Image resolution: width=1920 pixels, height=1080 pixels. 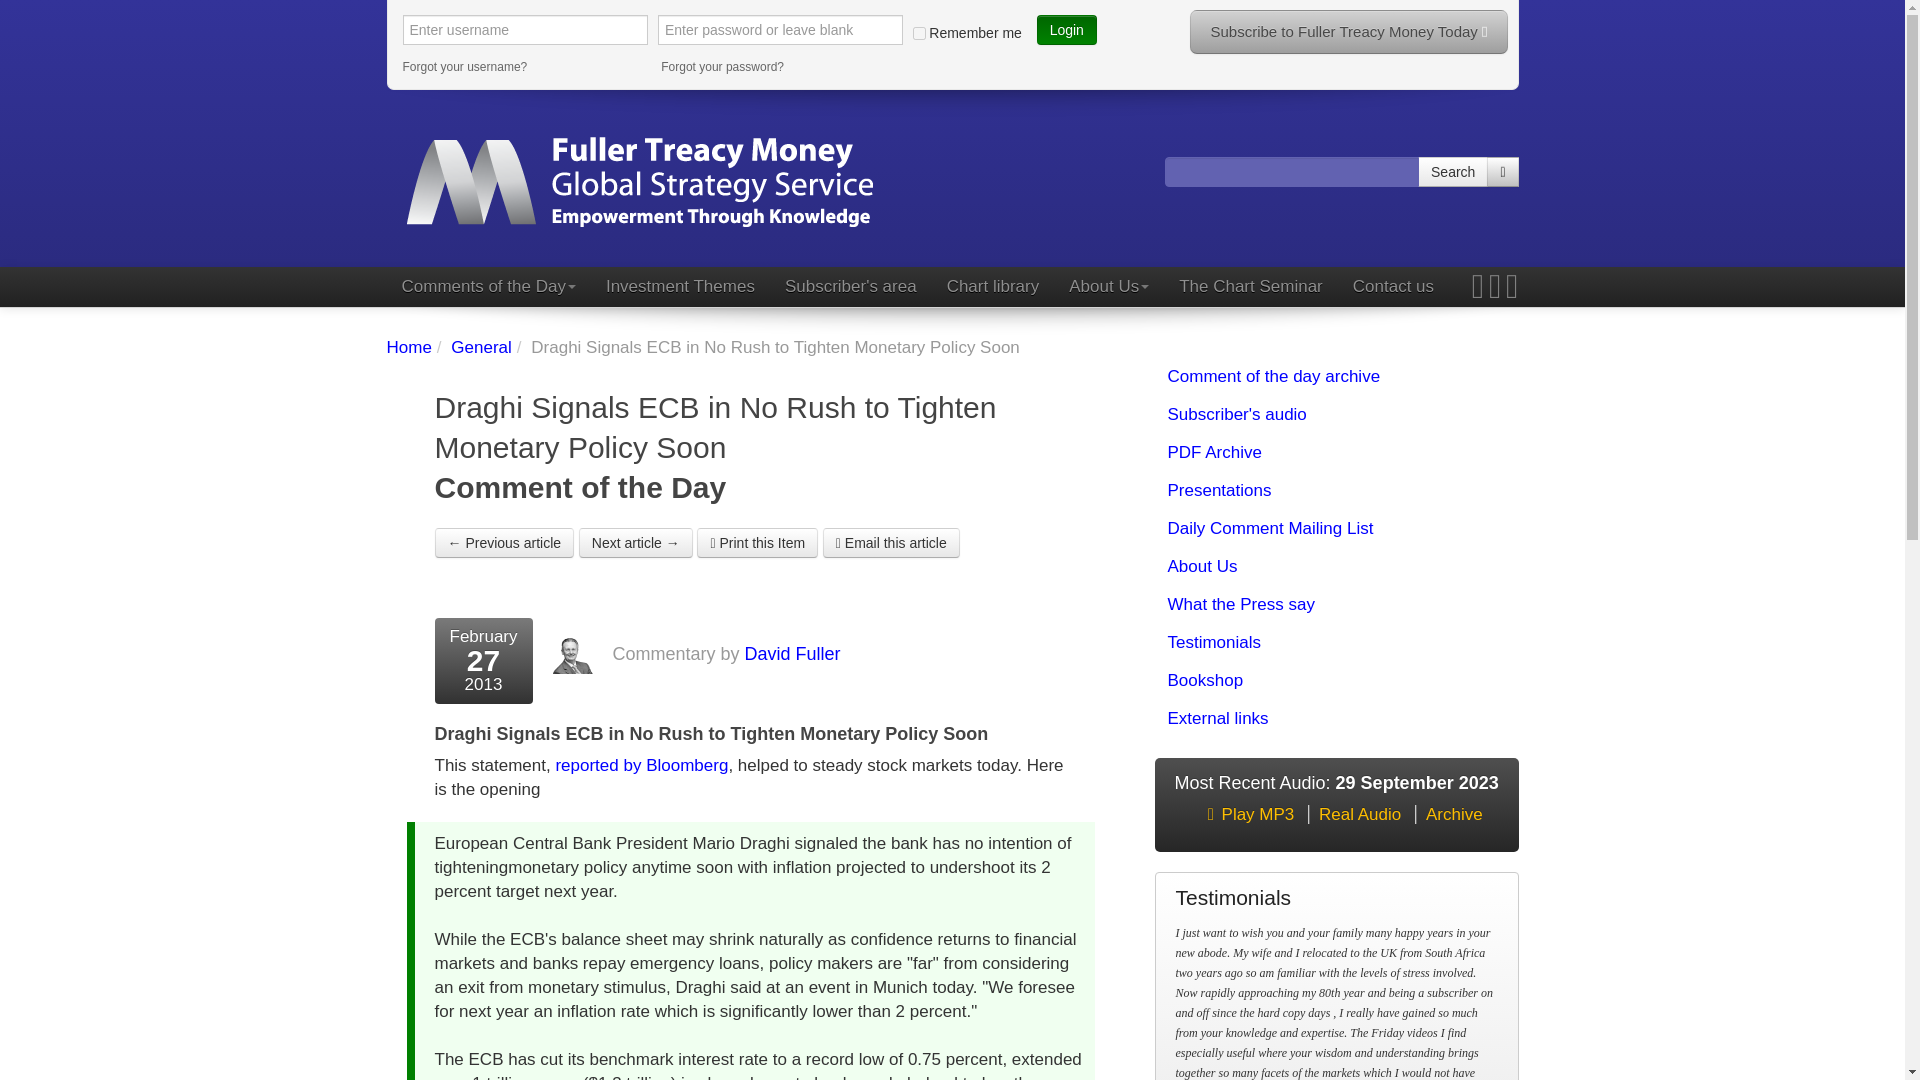 I want to click on About Us, so click(x=1108, y=286).